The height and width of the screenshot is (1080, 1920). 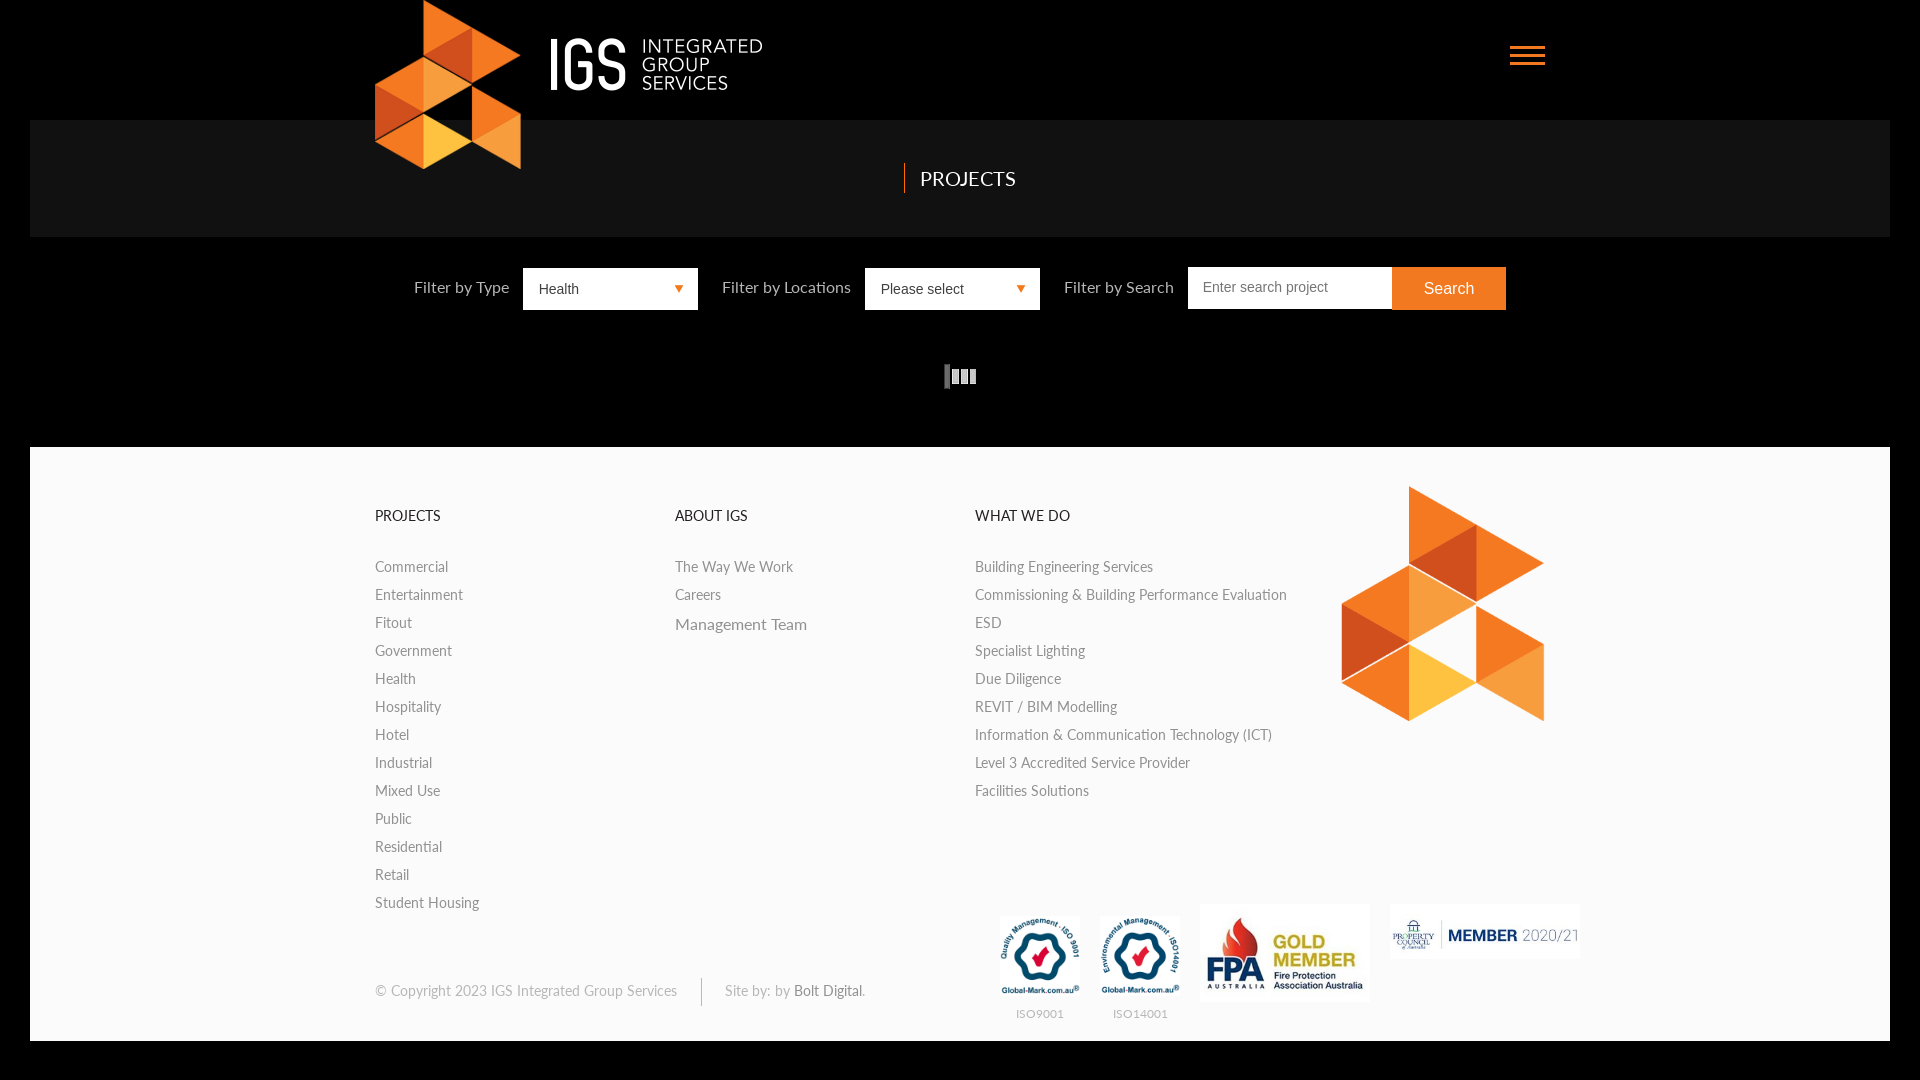 What do you see at coordinates (1124, 734) in the screenshot?
I see `Information & Communication Technology (ICT)` at bounding box center [1124, 734].